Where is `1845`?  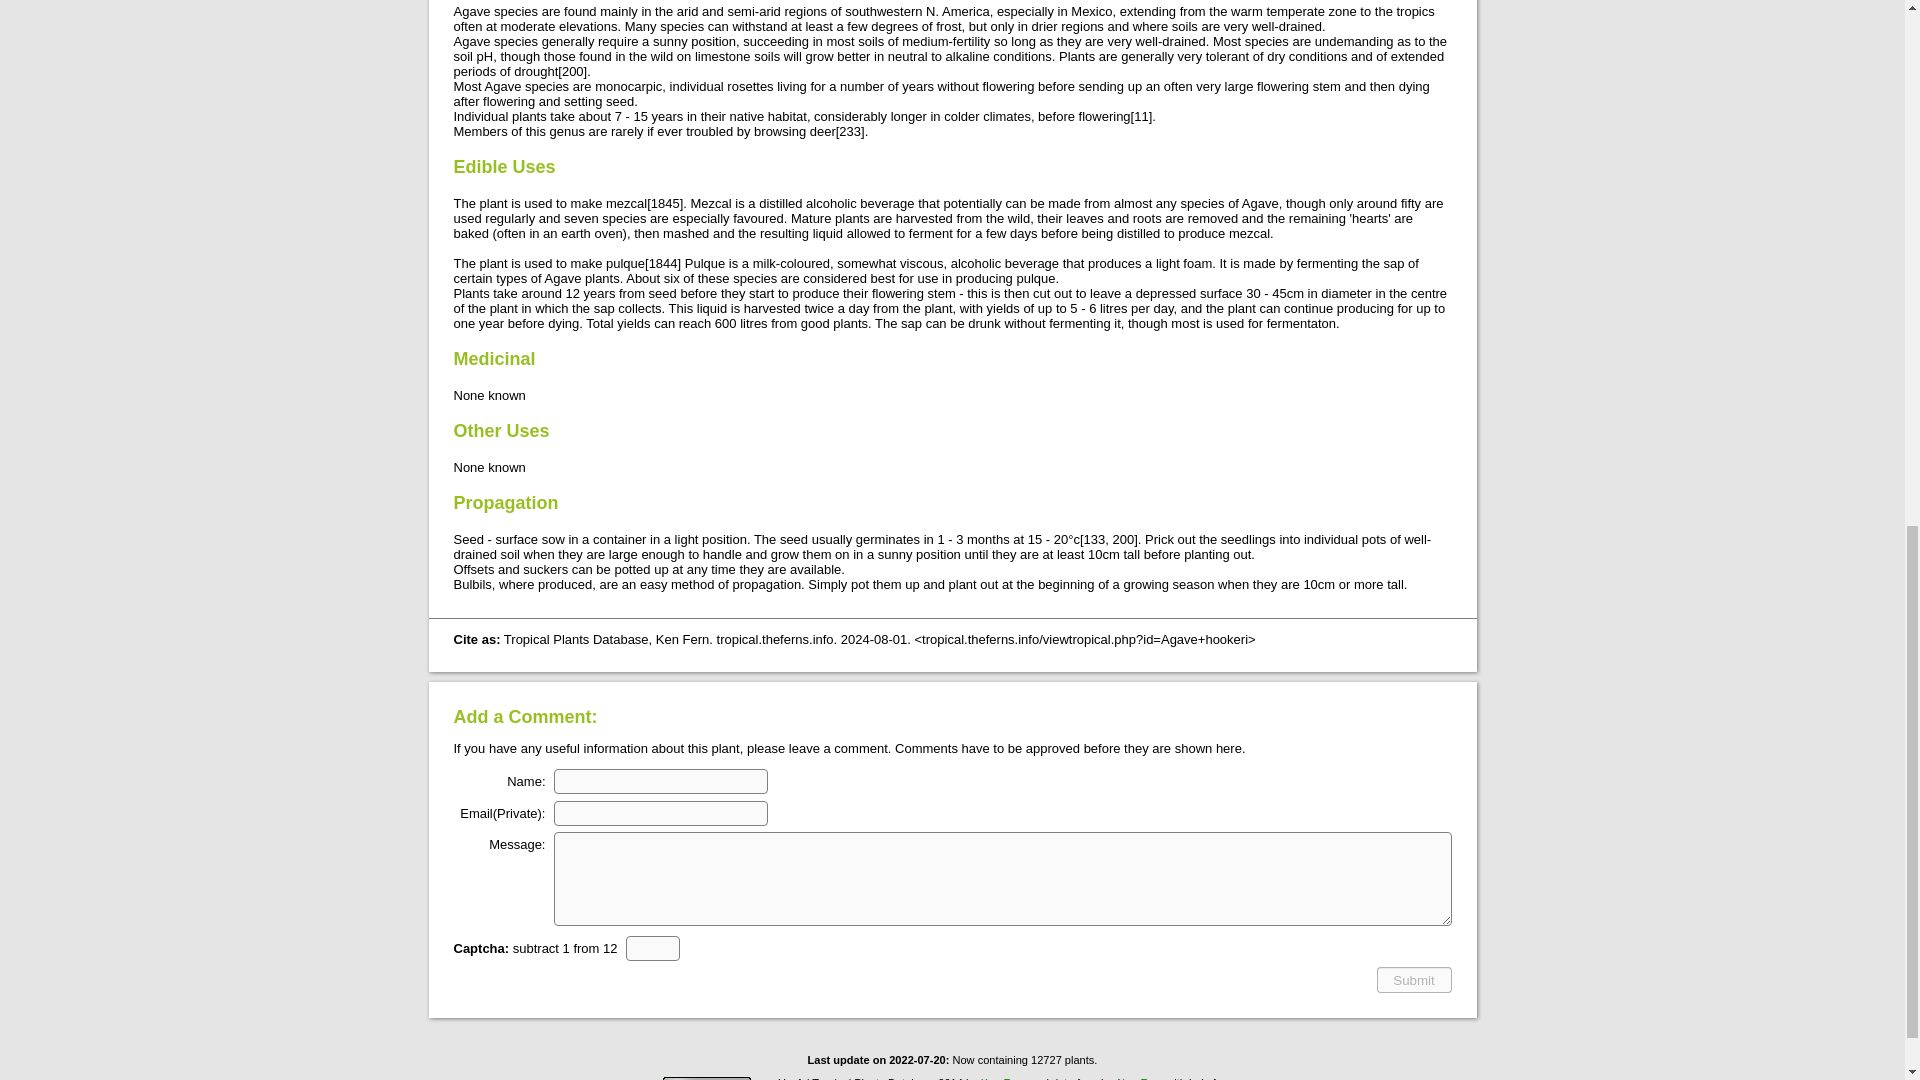 1845 is located at coordinates (664, 202).